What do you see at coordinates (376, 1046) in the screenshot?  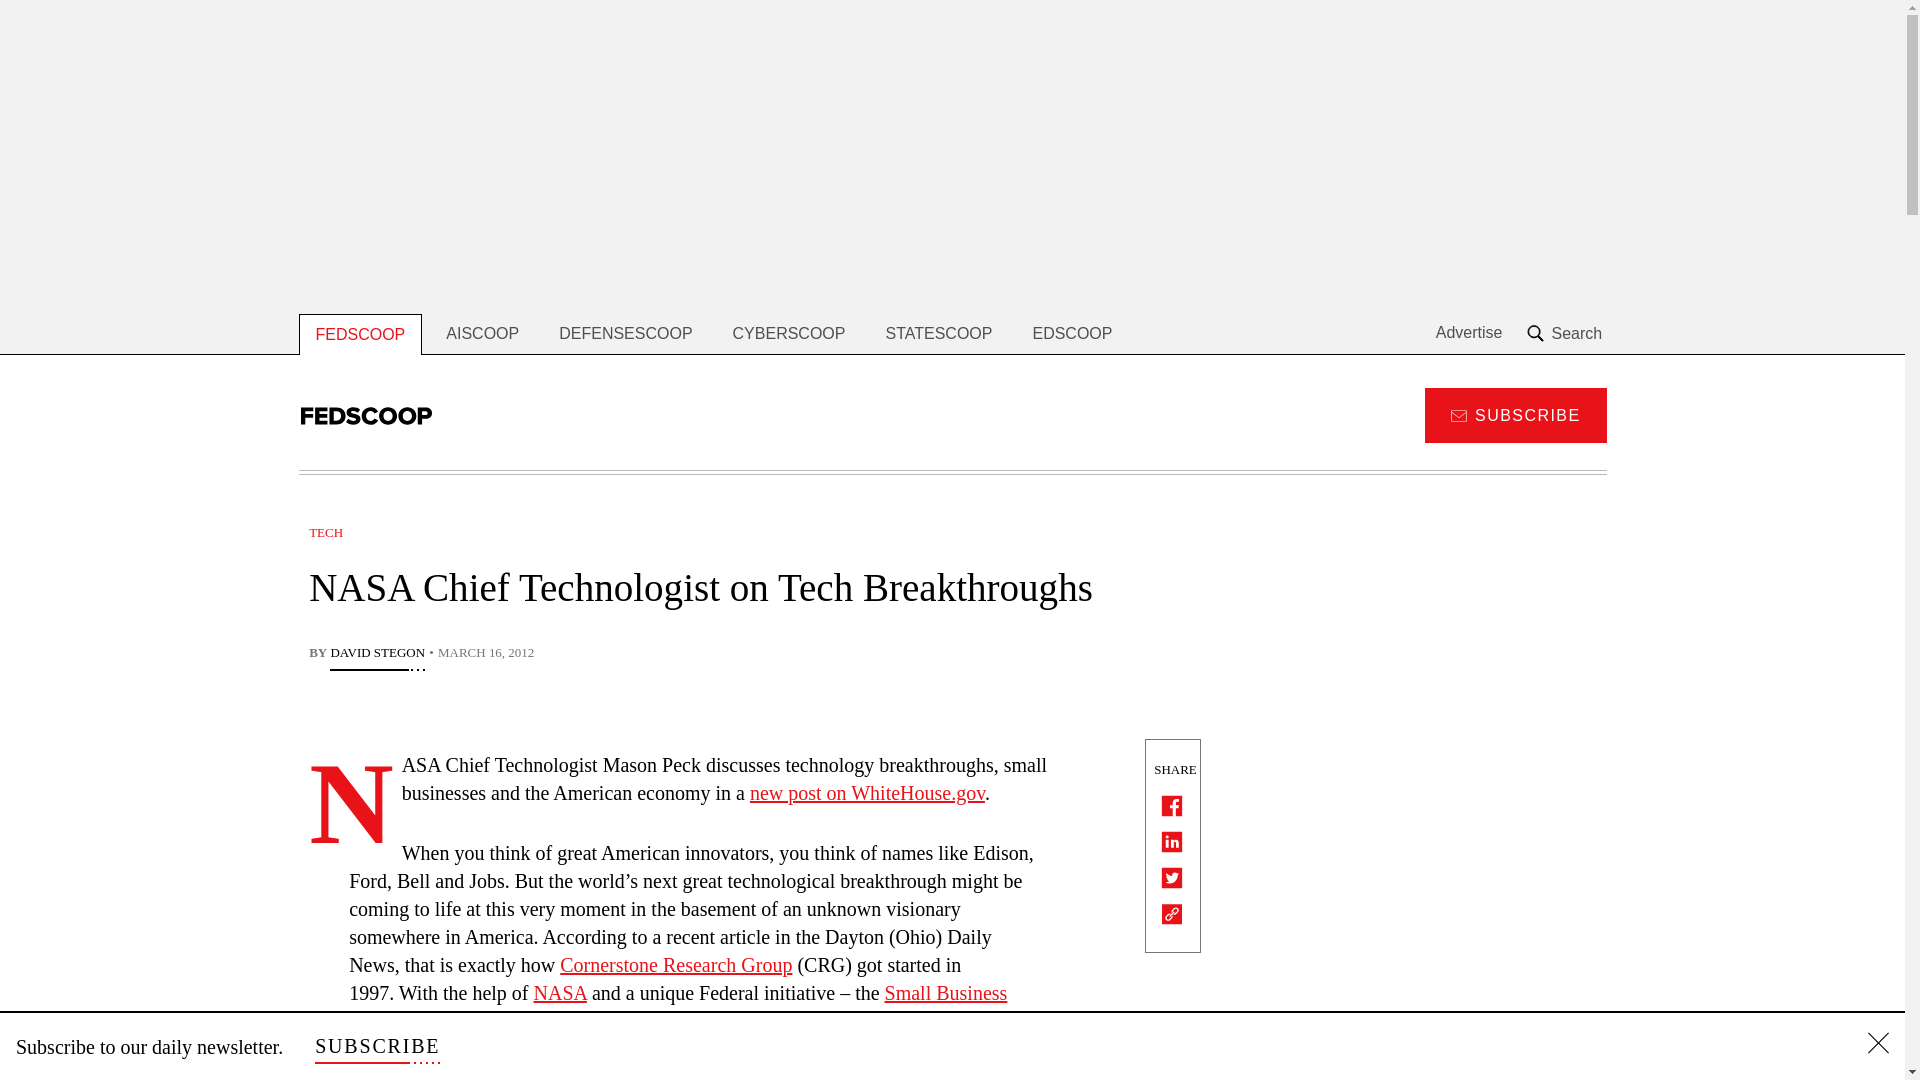 I see `SUBSCRIBE` at bounding box center [376, 1046].